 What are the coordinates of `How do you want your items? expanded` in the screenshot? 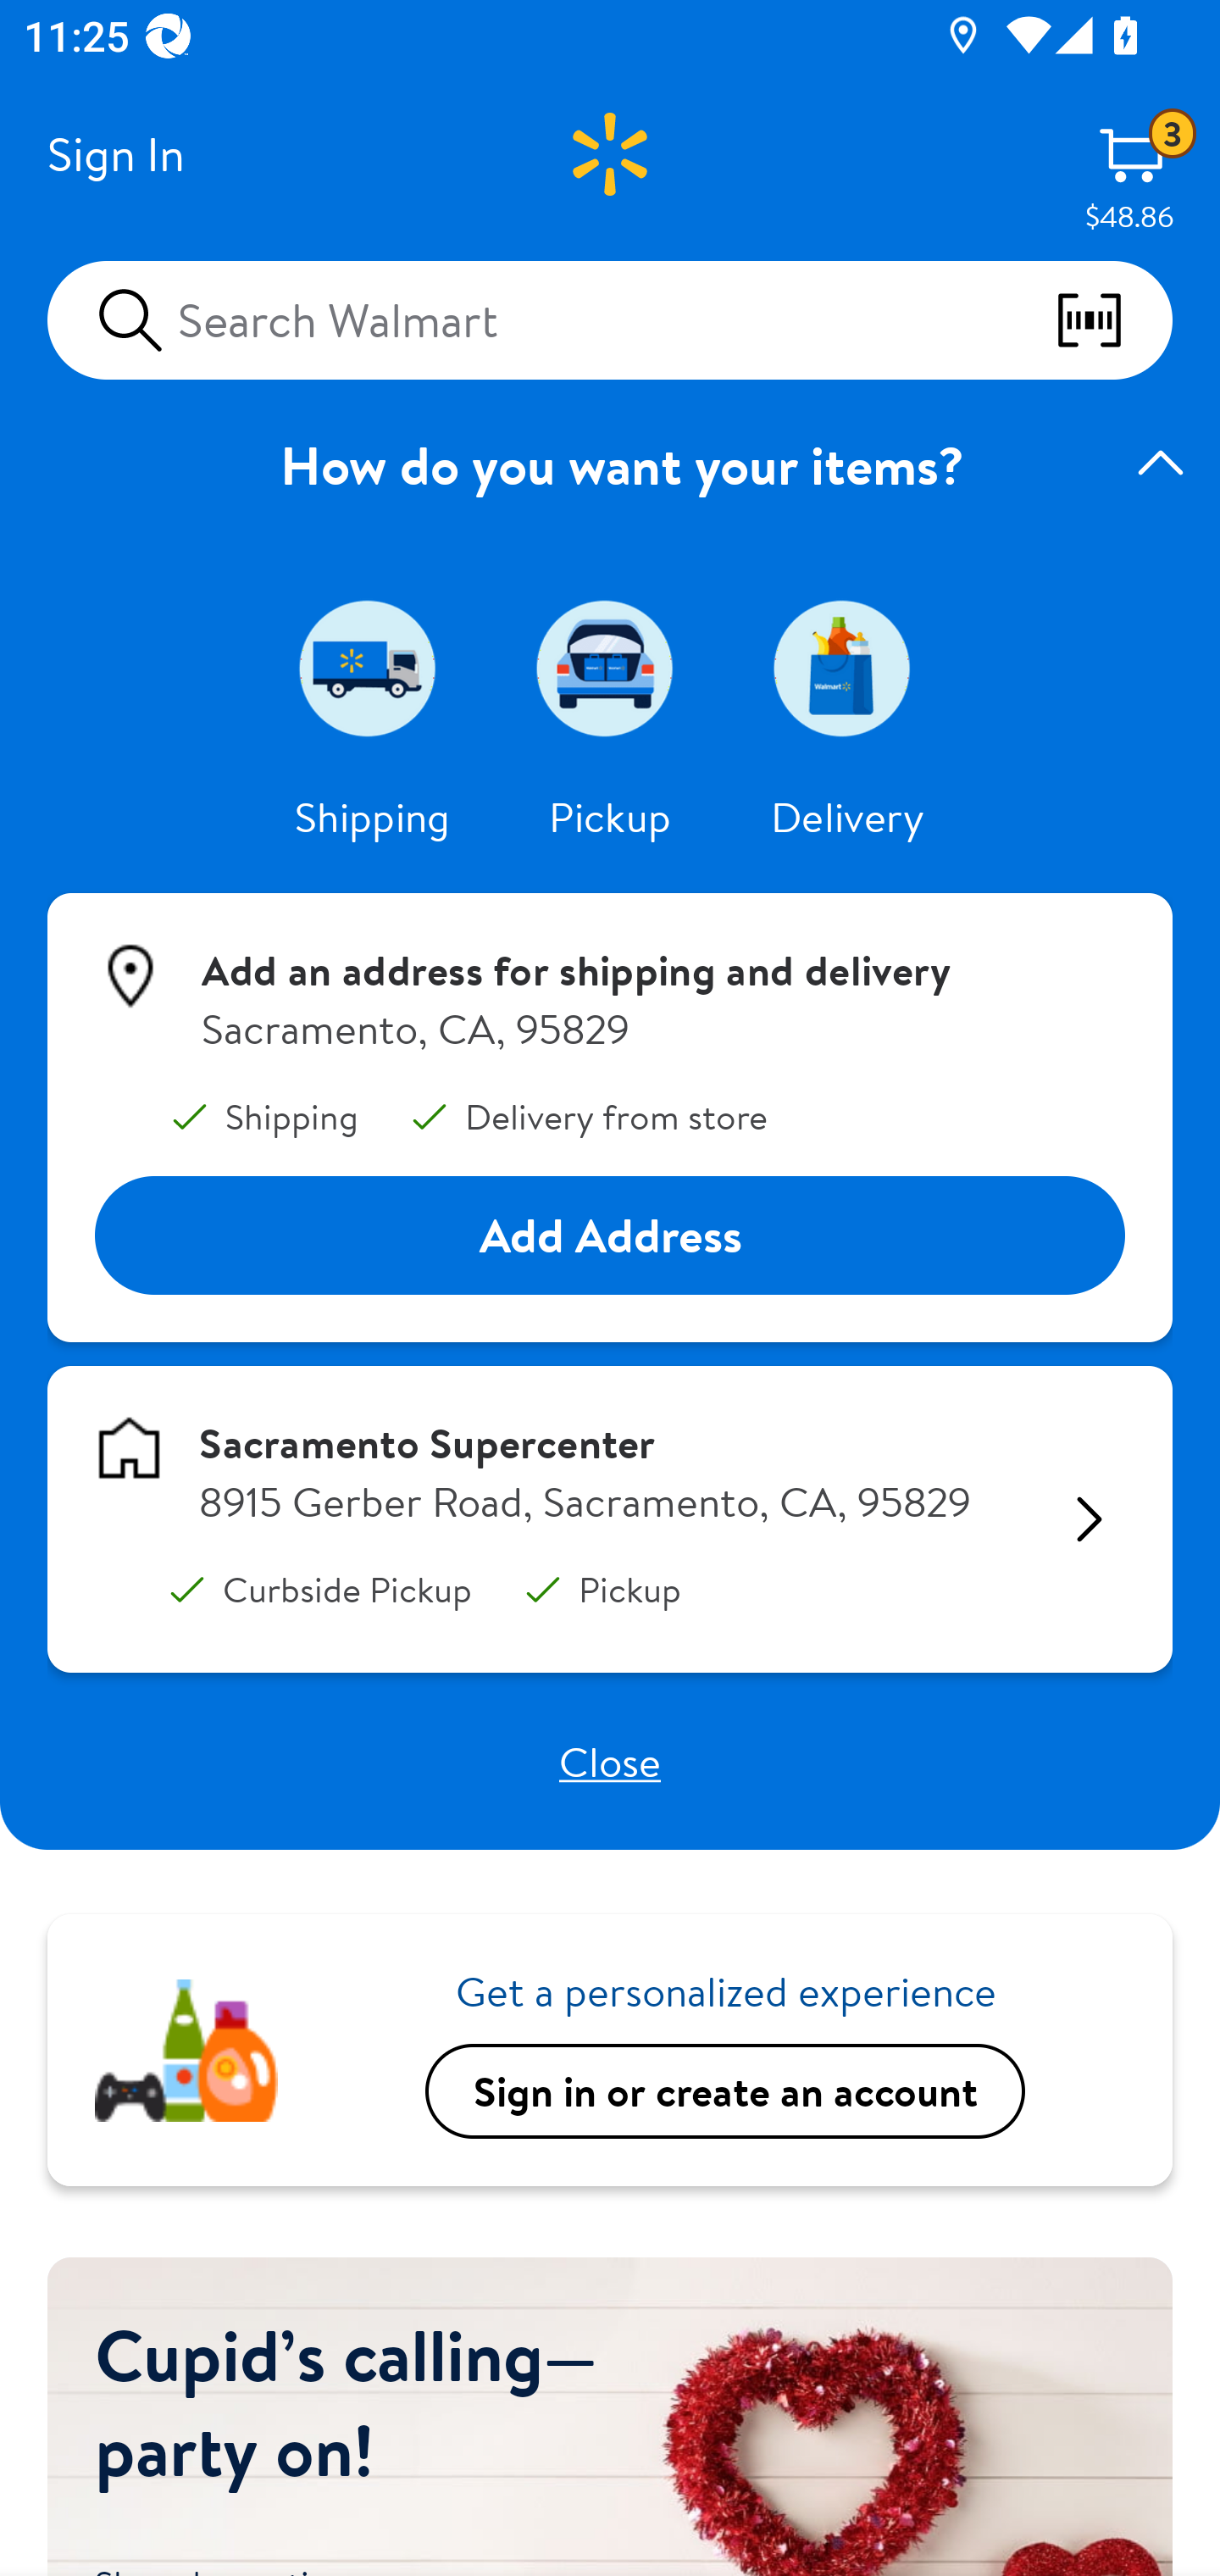 It's located at (610, 464).